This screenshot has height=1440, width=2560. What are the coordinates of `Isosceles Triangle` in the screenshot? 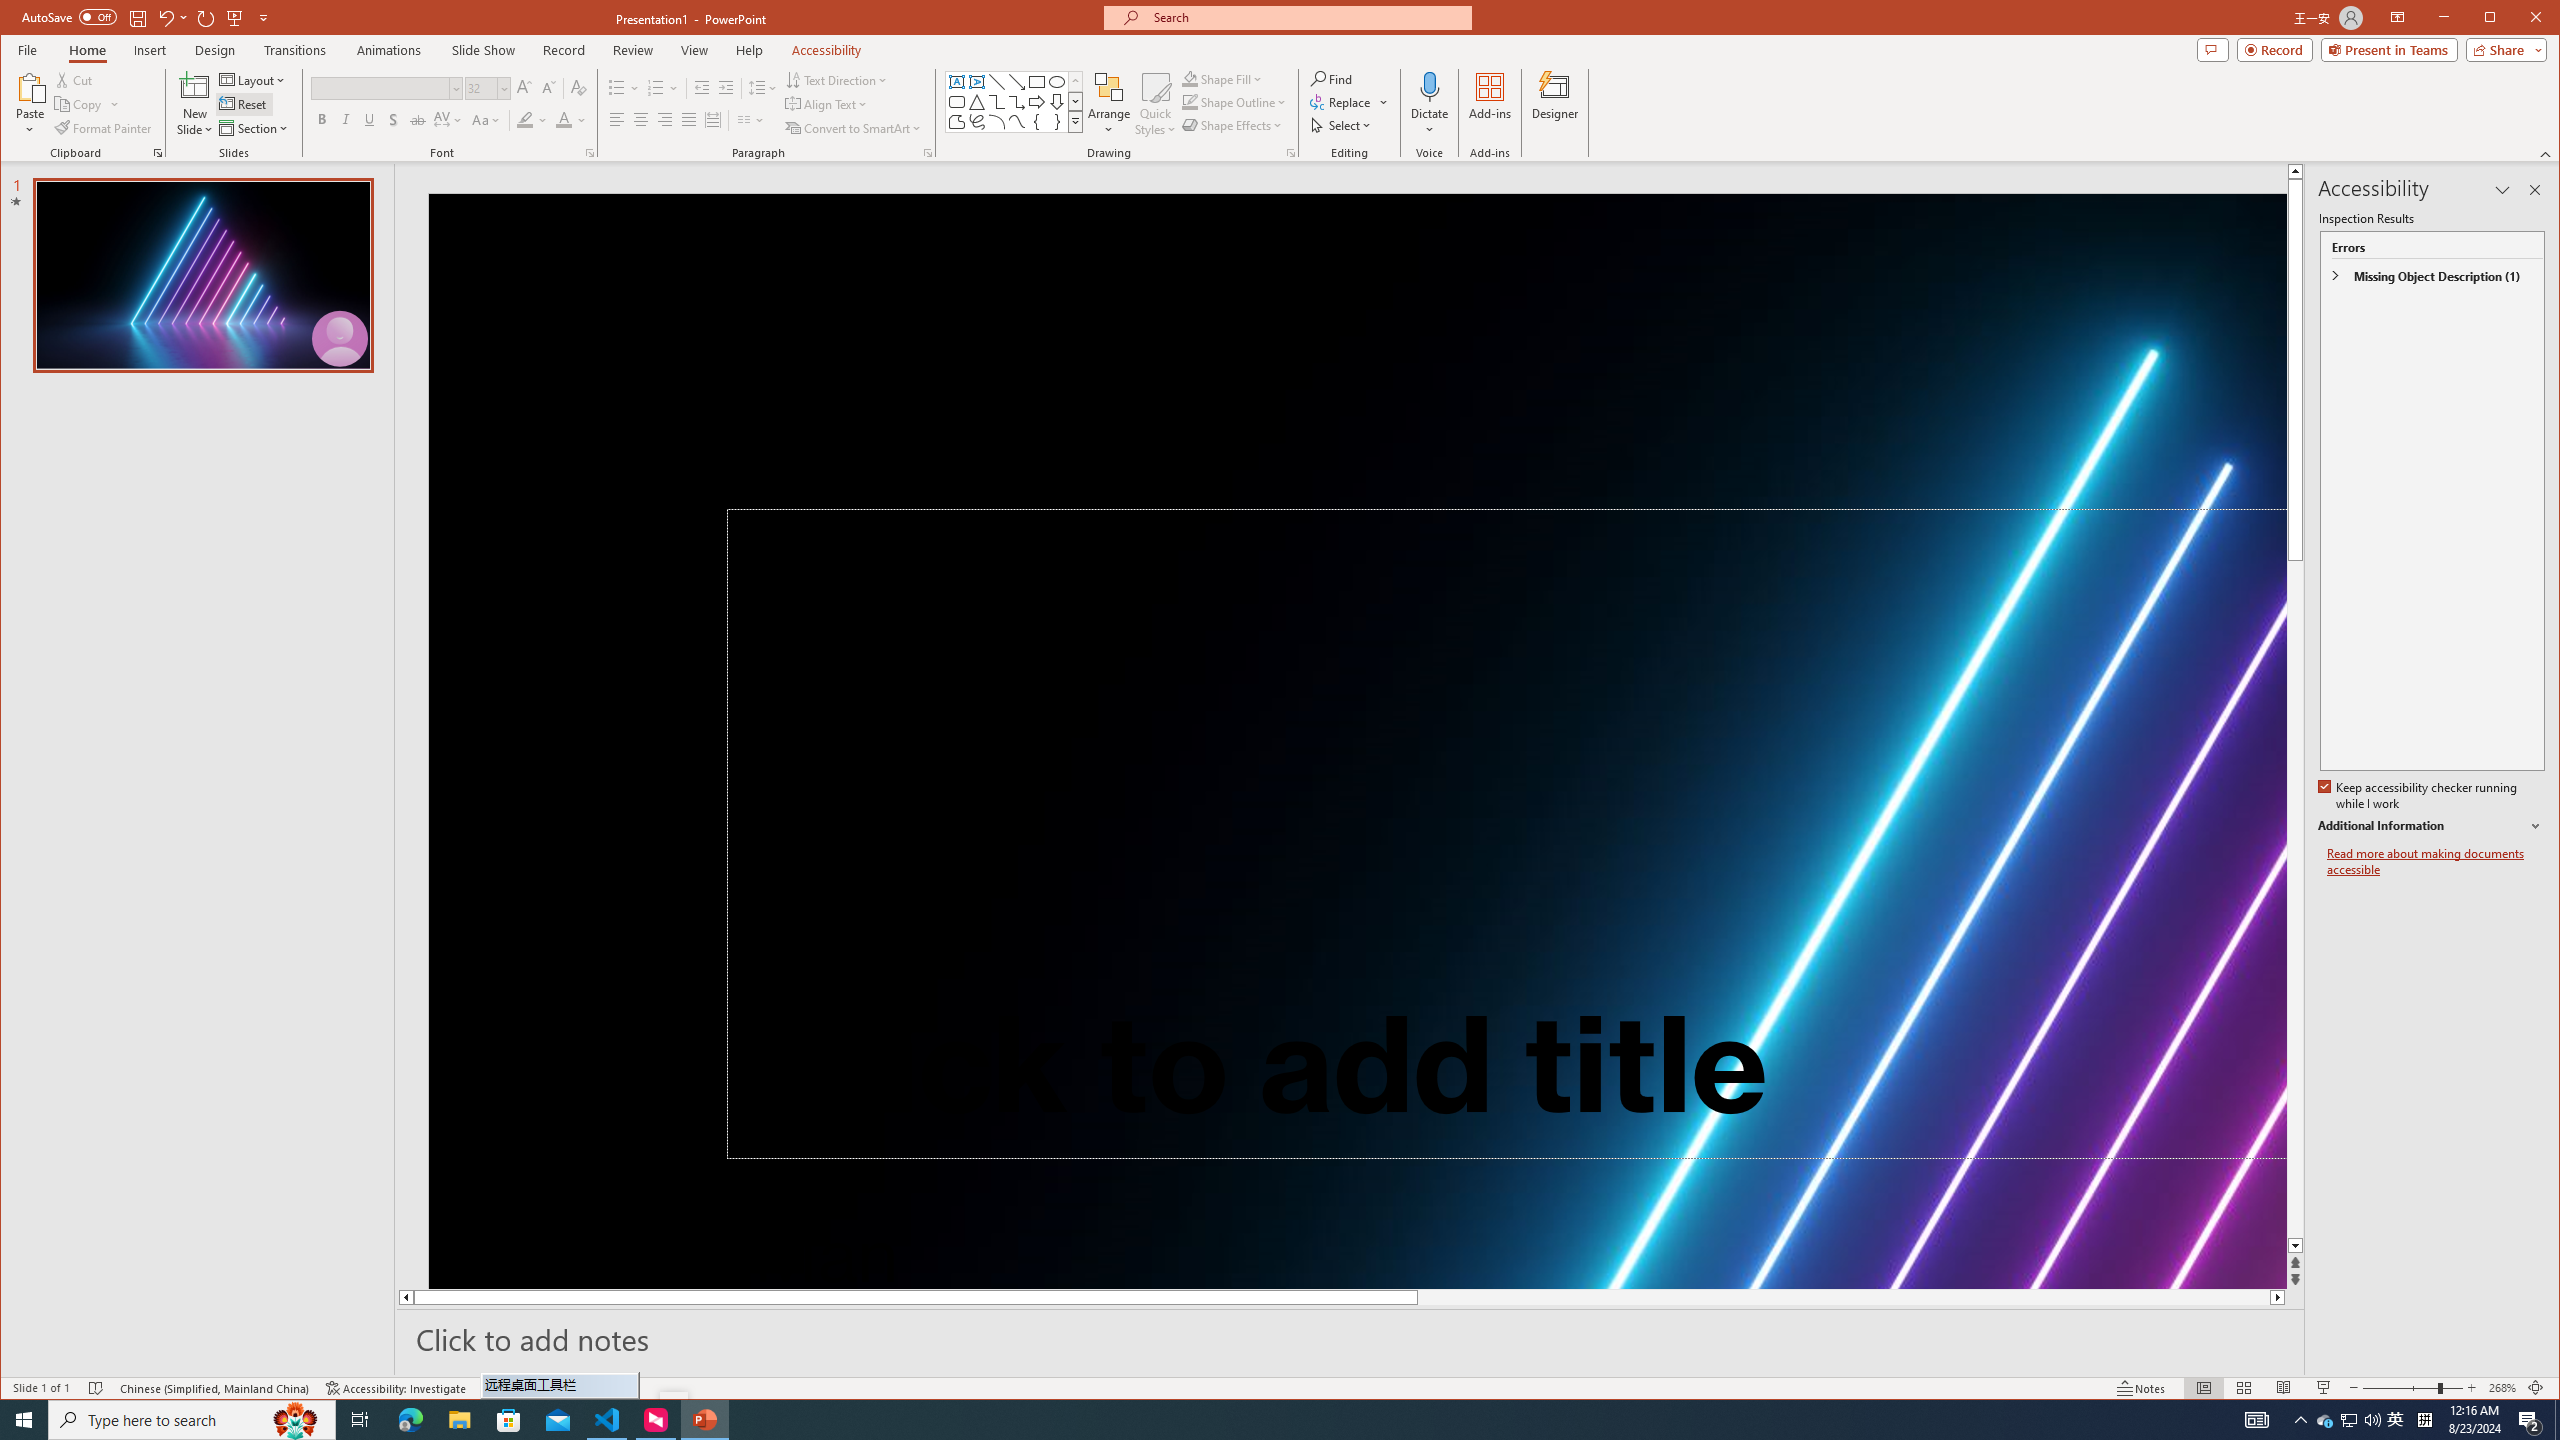 It's located at (978, 102).